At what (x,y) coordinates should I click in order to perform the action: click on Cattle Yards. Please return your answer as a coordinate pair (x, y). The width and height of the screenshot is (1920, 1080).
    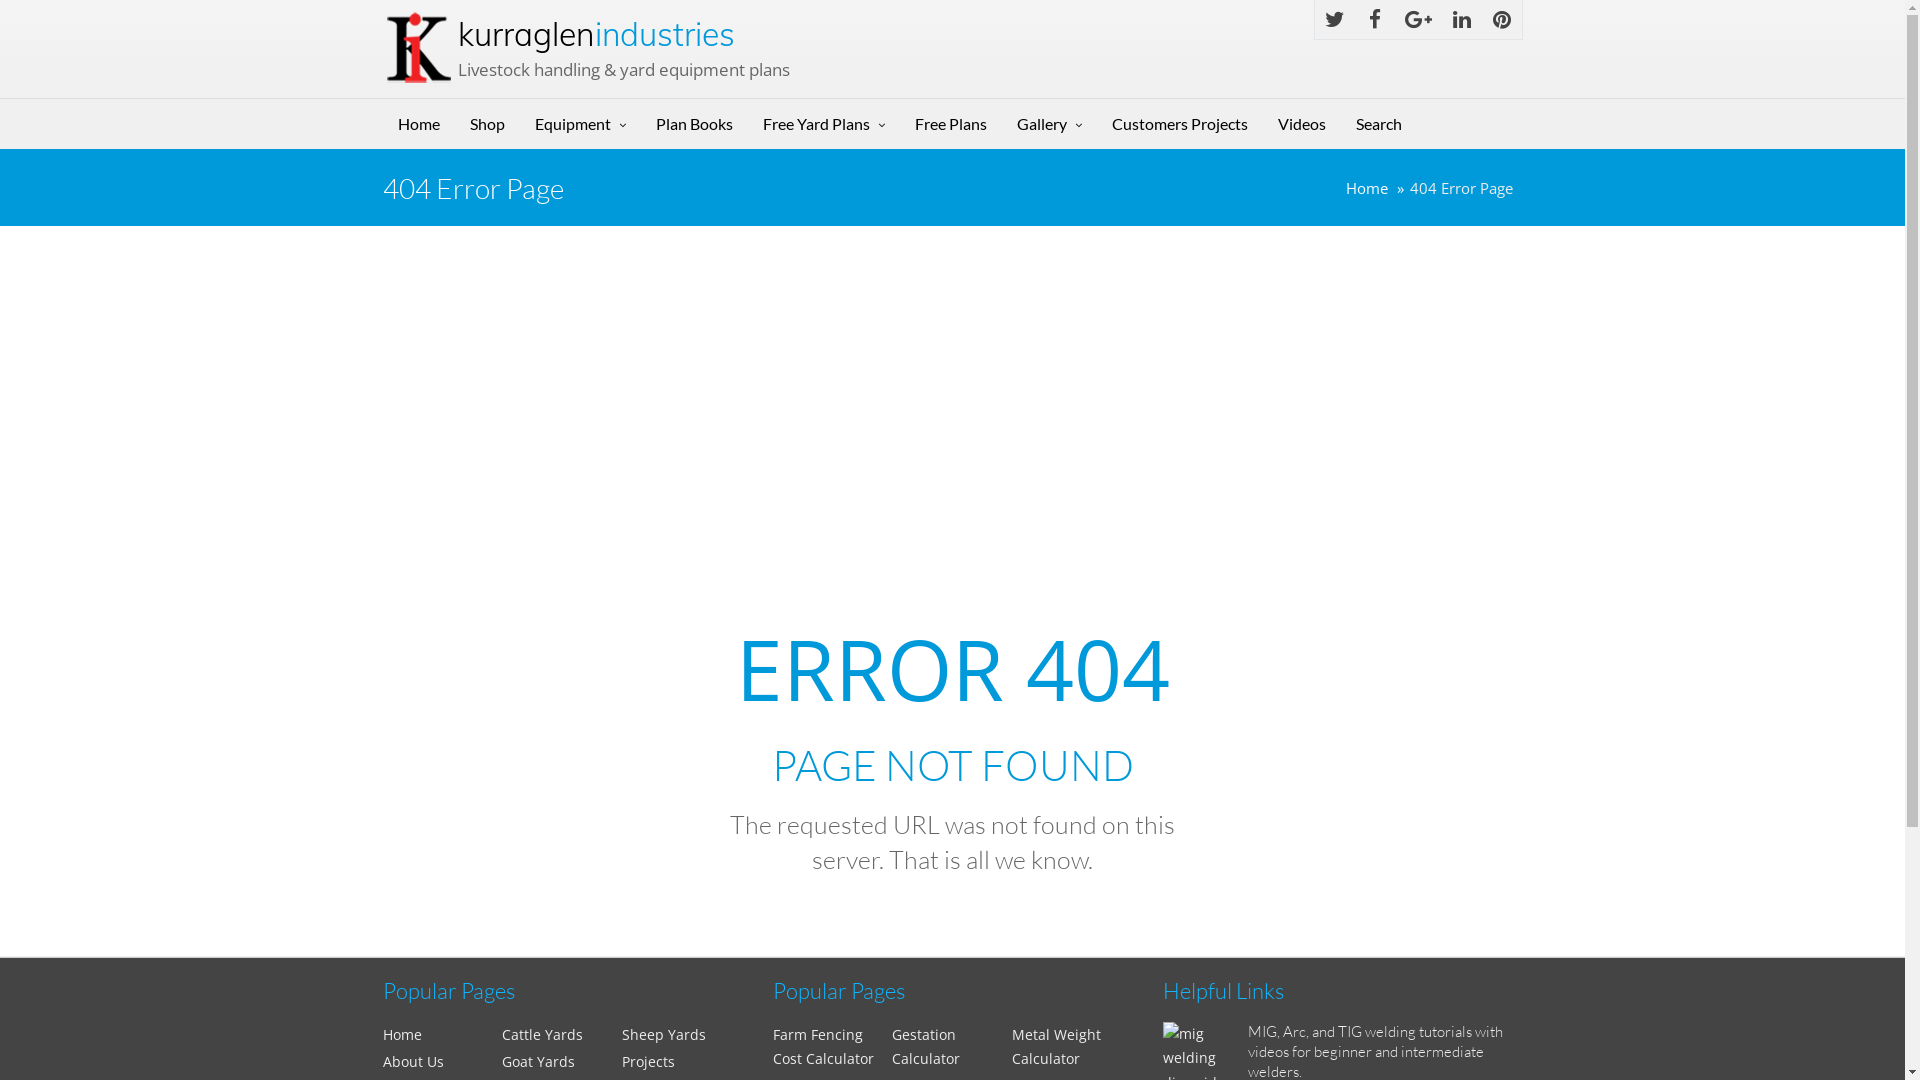
    Looking at the image, I should click on (542, 1034).